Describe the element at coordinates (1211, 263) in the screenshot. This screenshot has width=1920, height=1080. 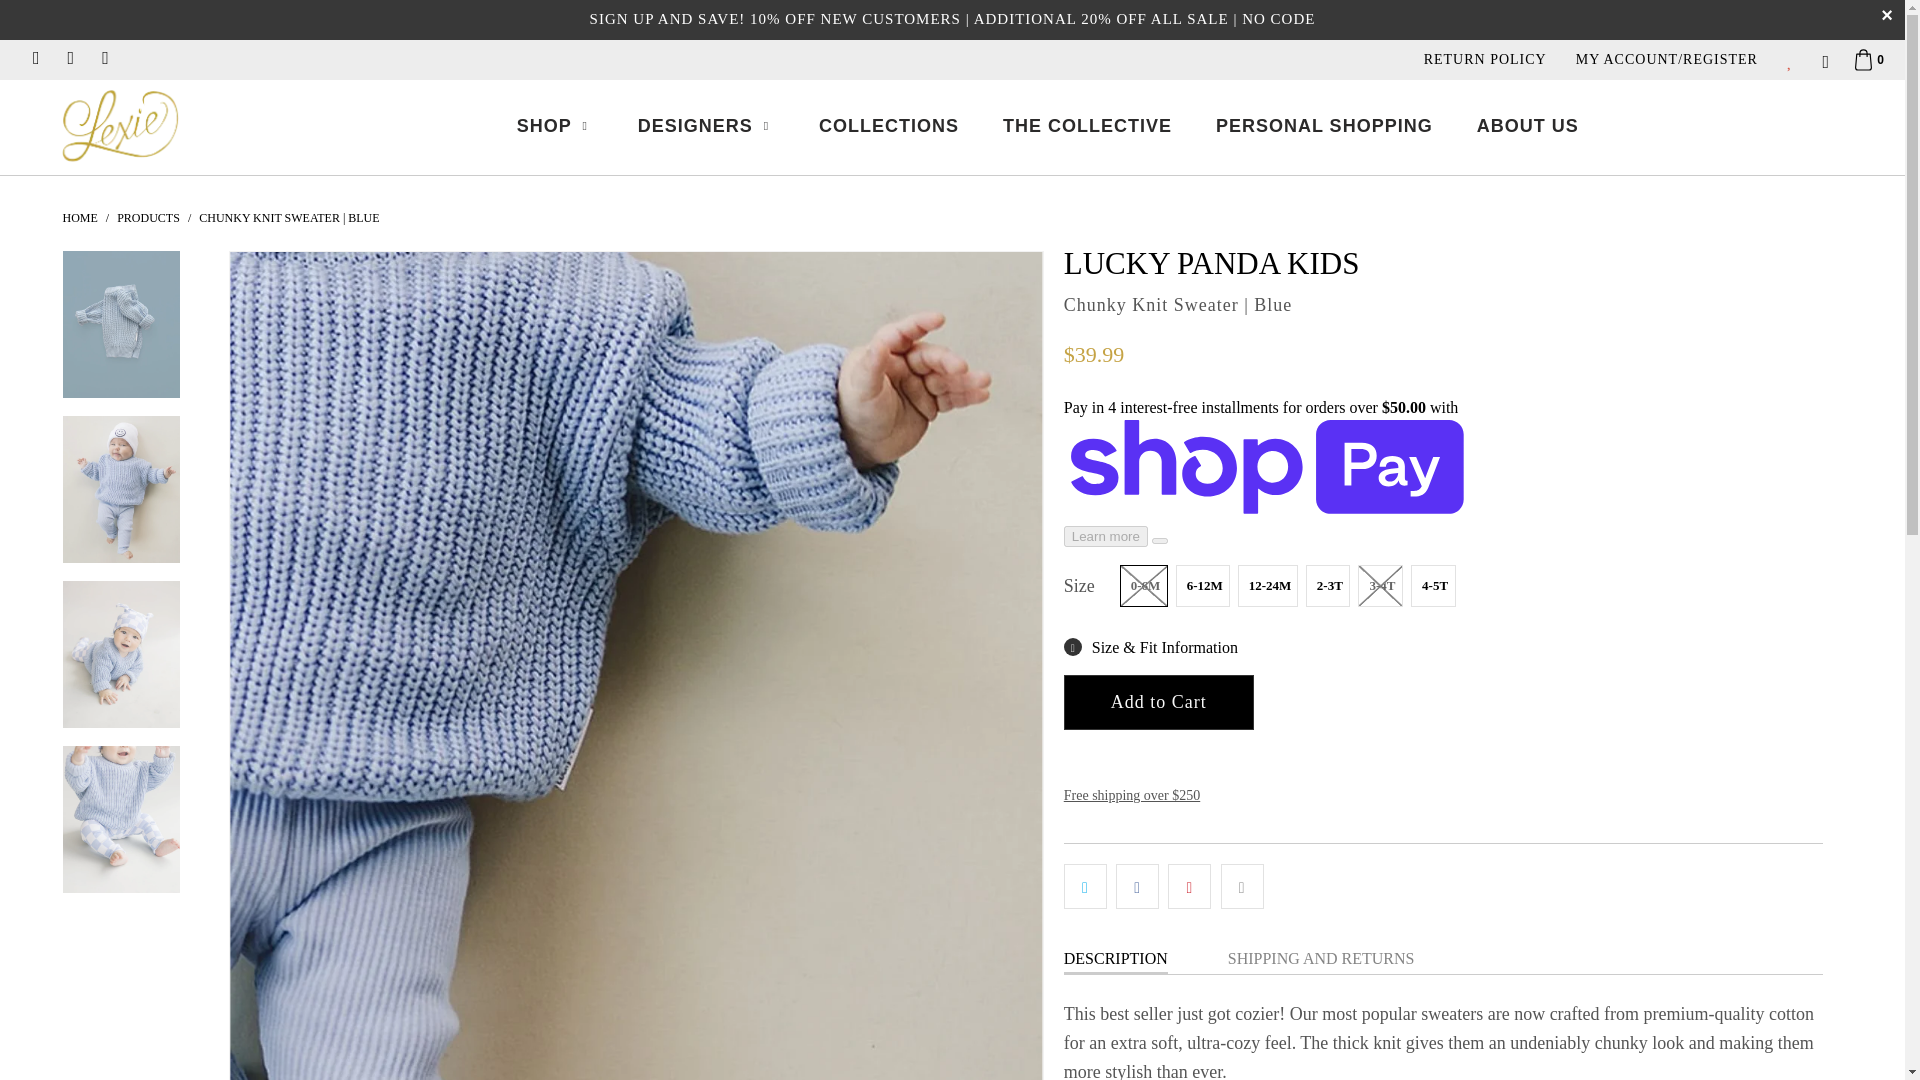
I see `LUCKY PANDA KIDS` at that location.